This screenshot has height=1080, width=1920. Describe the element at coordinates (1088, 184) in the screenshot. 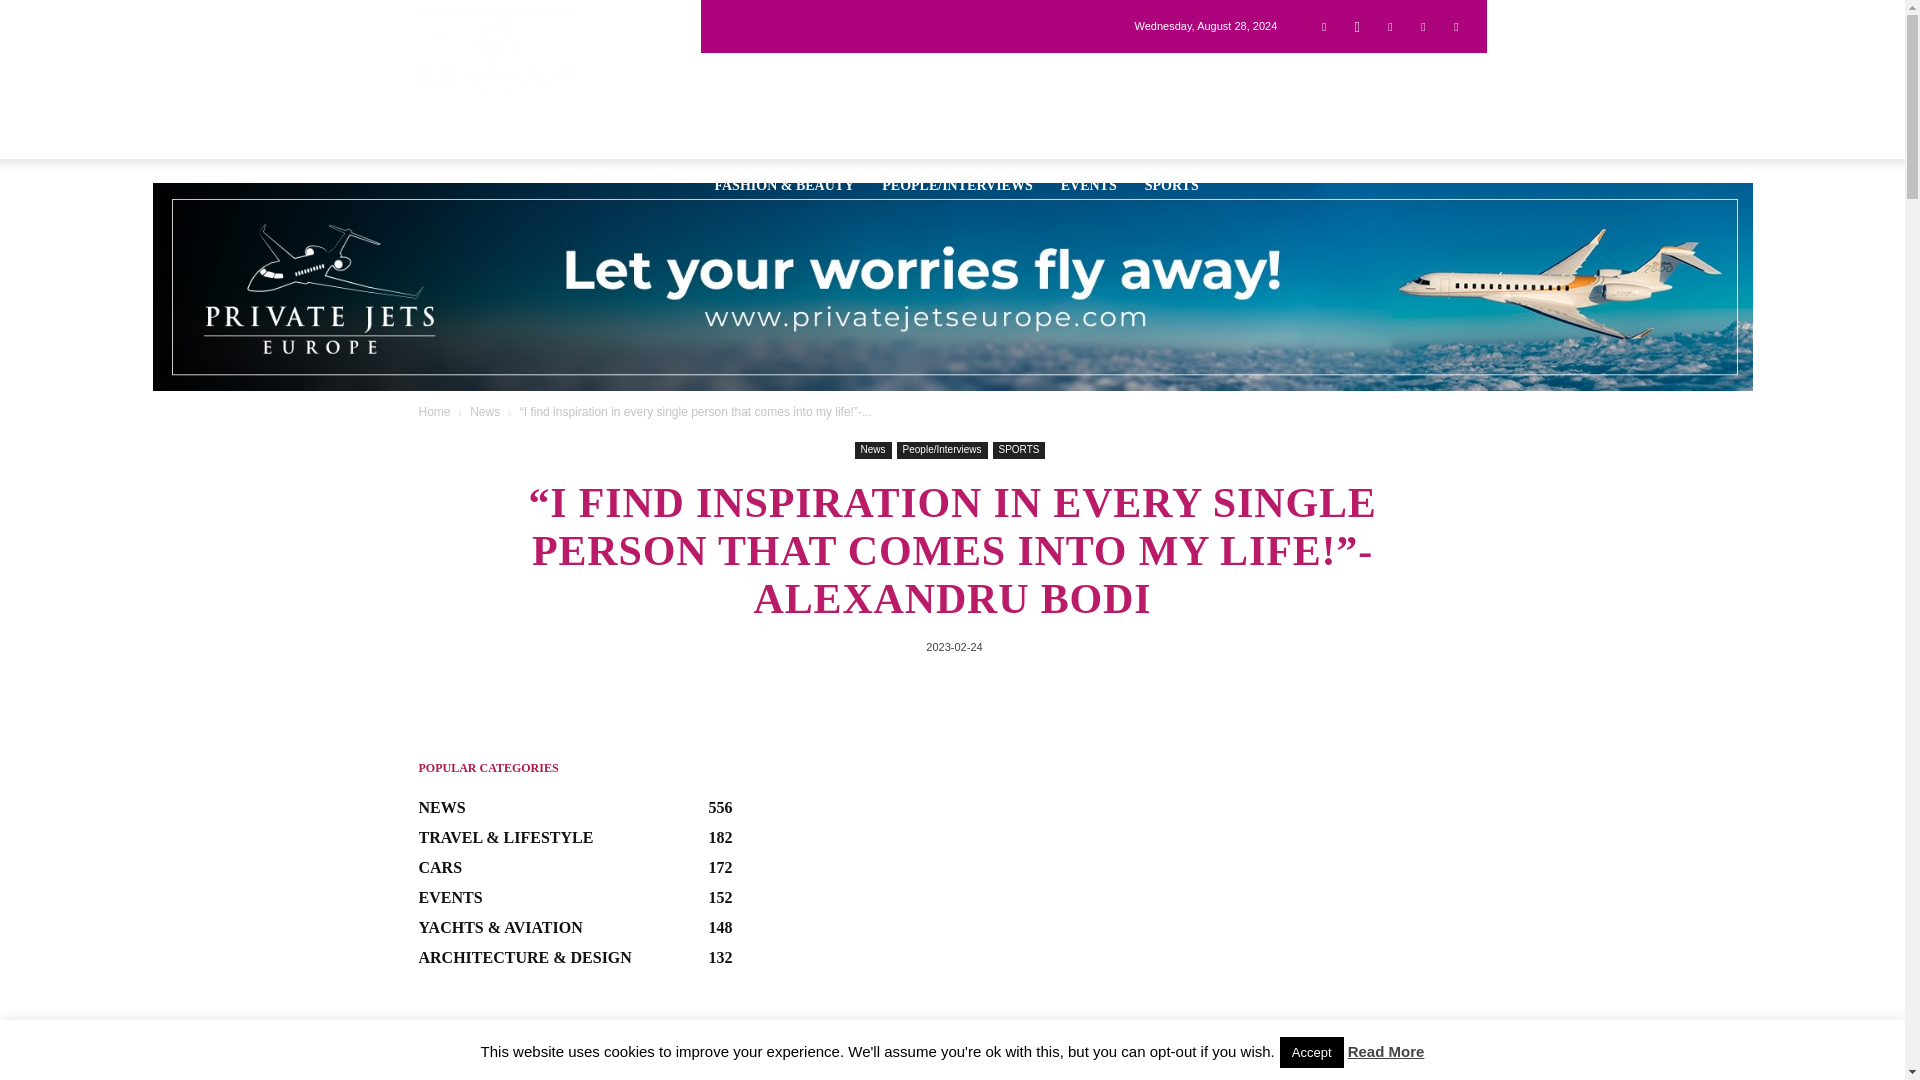

I see `EVENTS` at that location.